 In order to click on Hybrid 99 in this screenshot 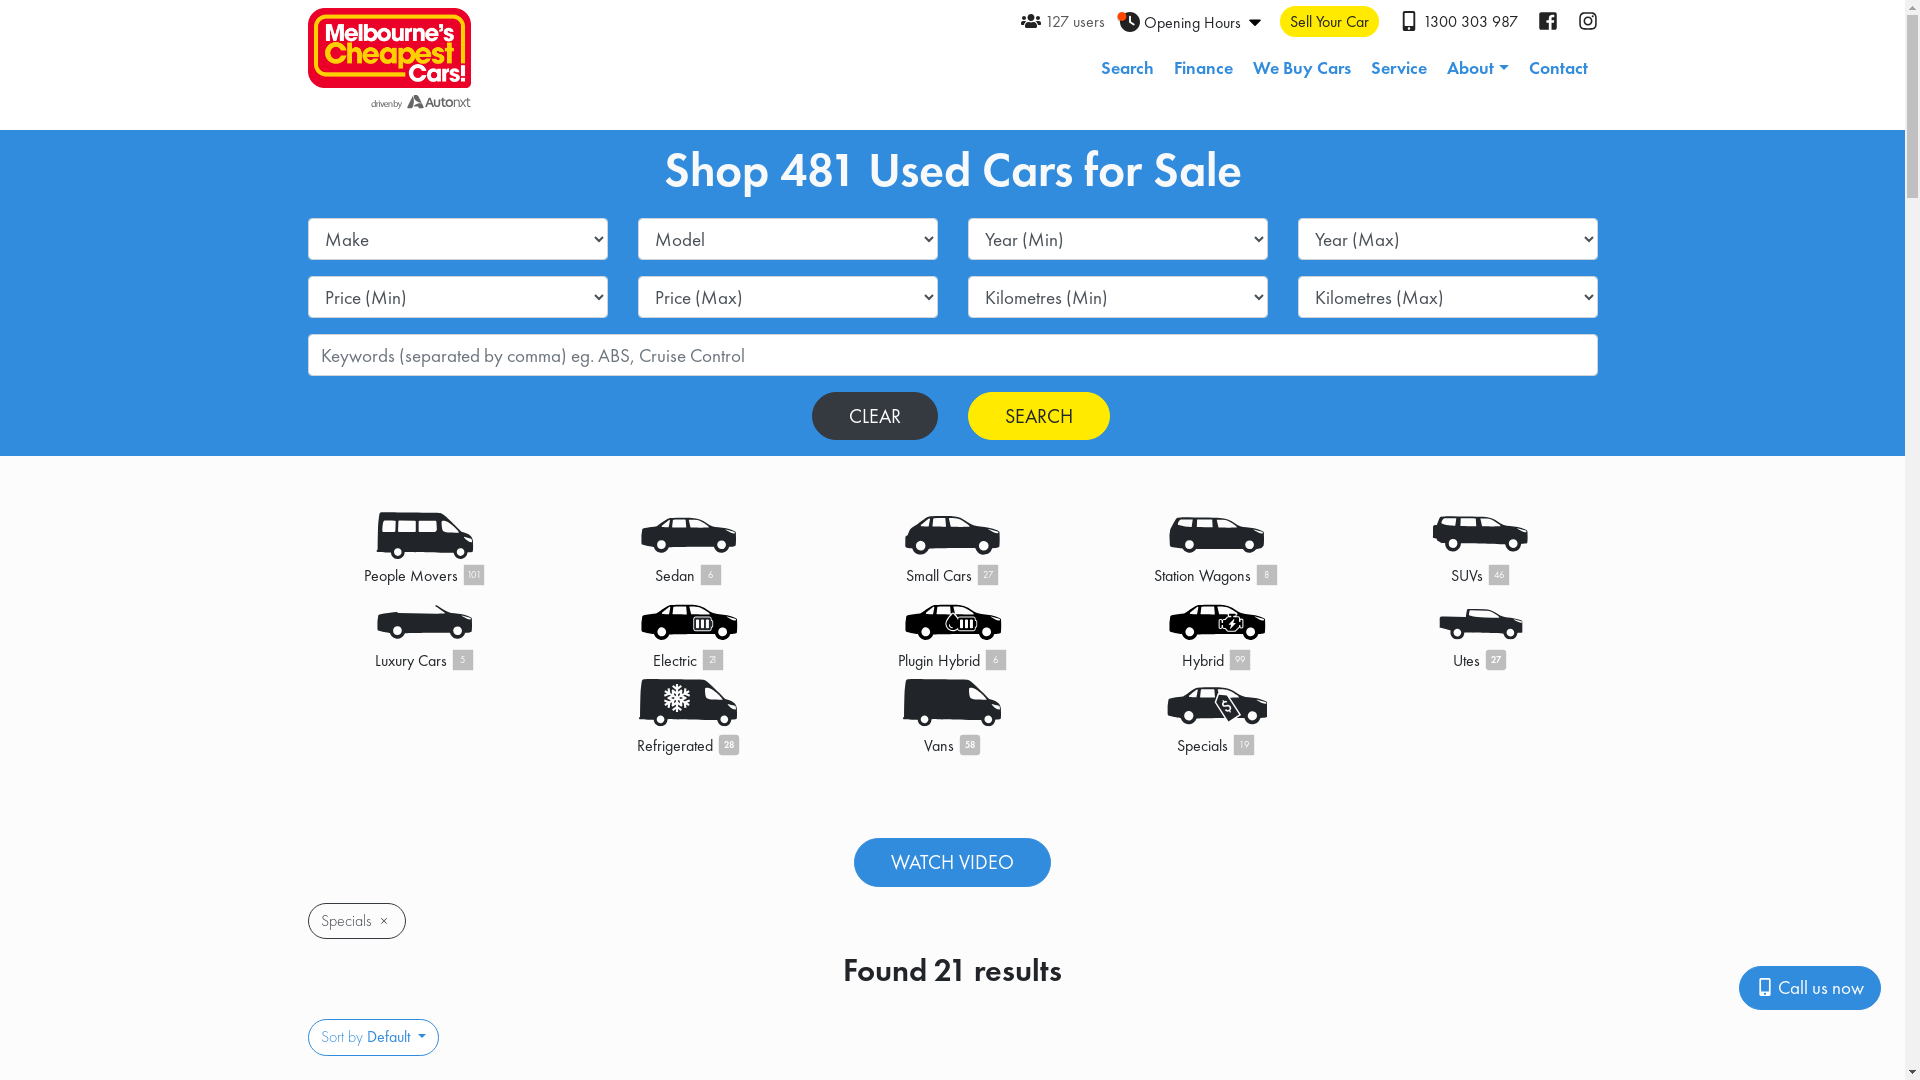, I will do `click(1217, 632)`.